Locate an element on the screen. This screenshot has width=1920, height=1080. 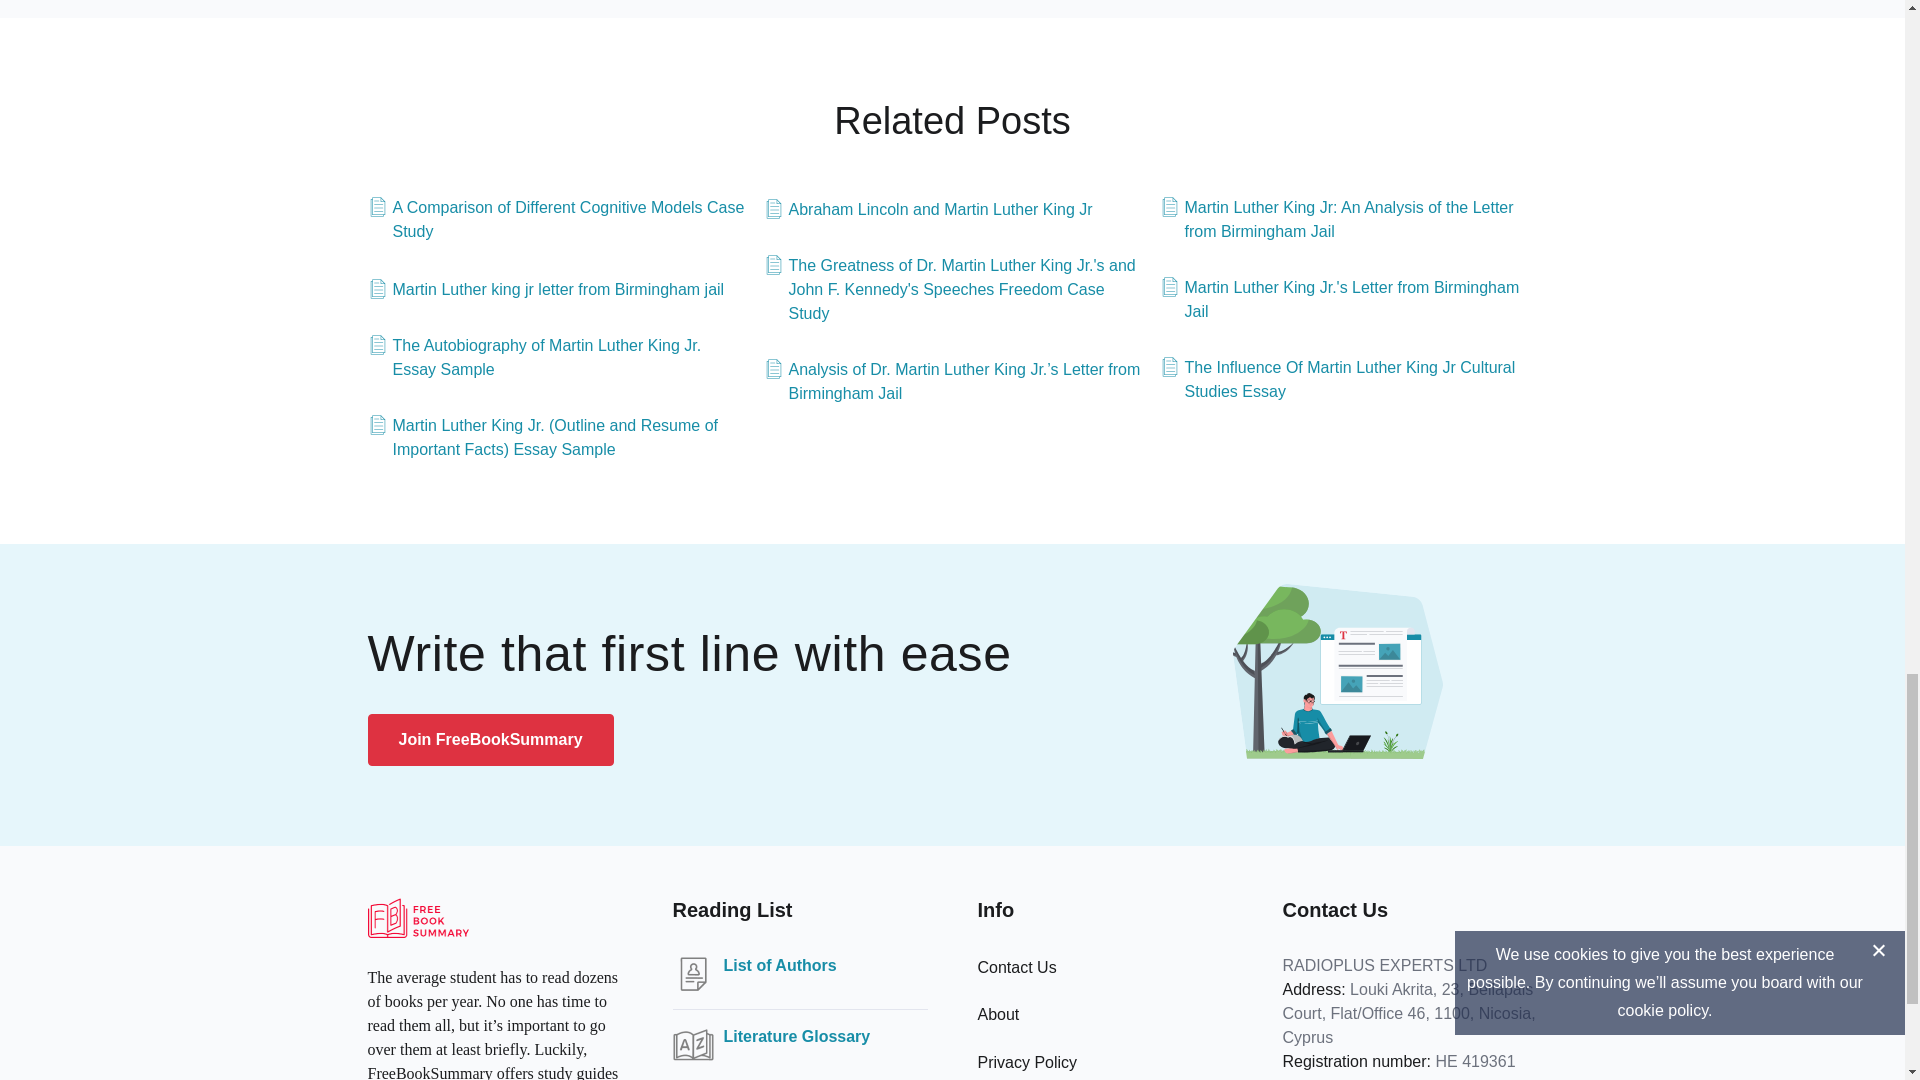
List of Authors is located at coordinates (780, 966).